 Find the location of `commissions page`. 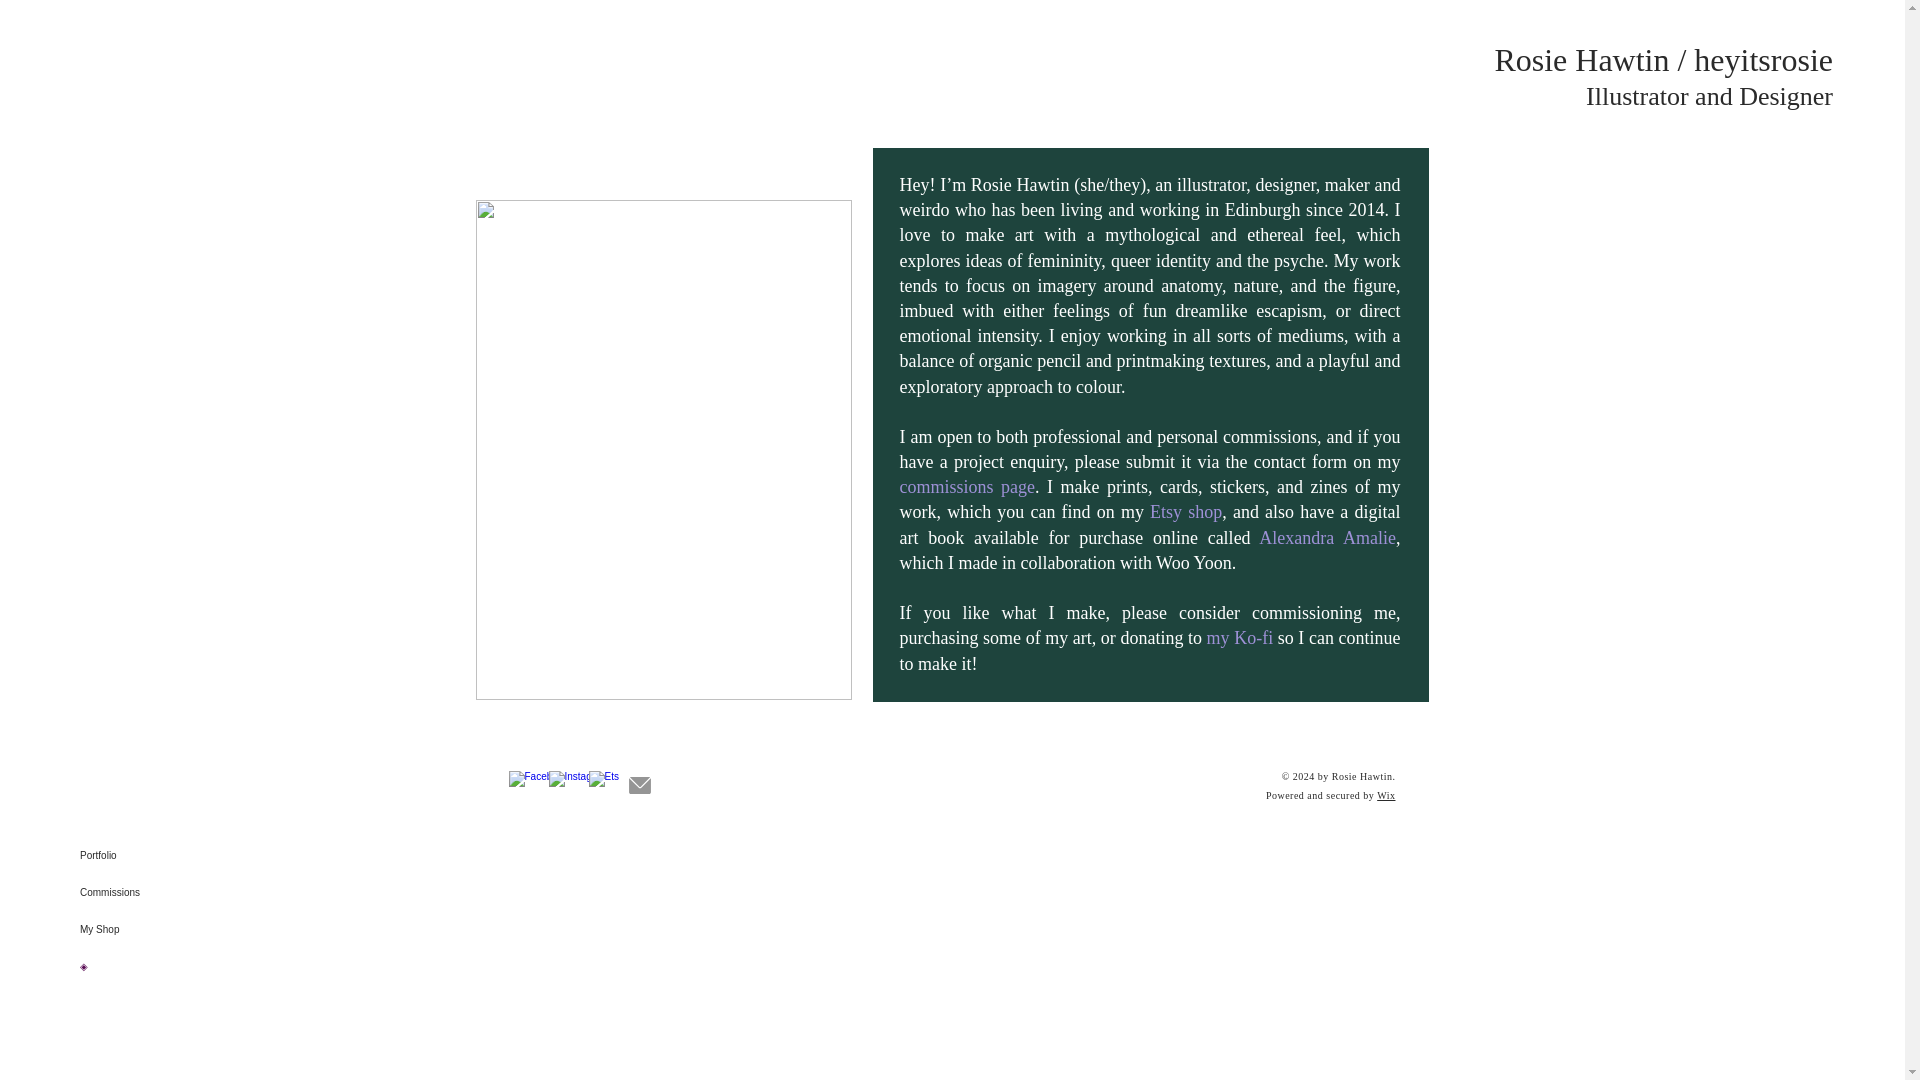

commissions page is located at coordinates (968, 486).